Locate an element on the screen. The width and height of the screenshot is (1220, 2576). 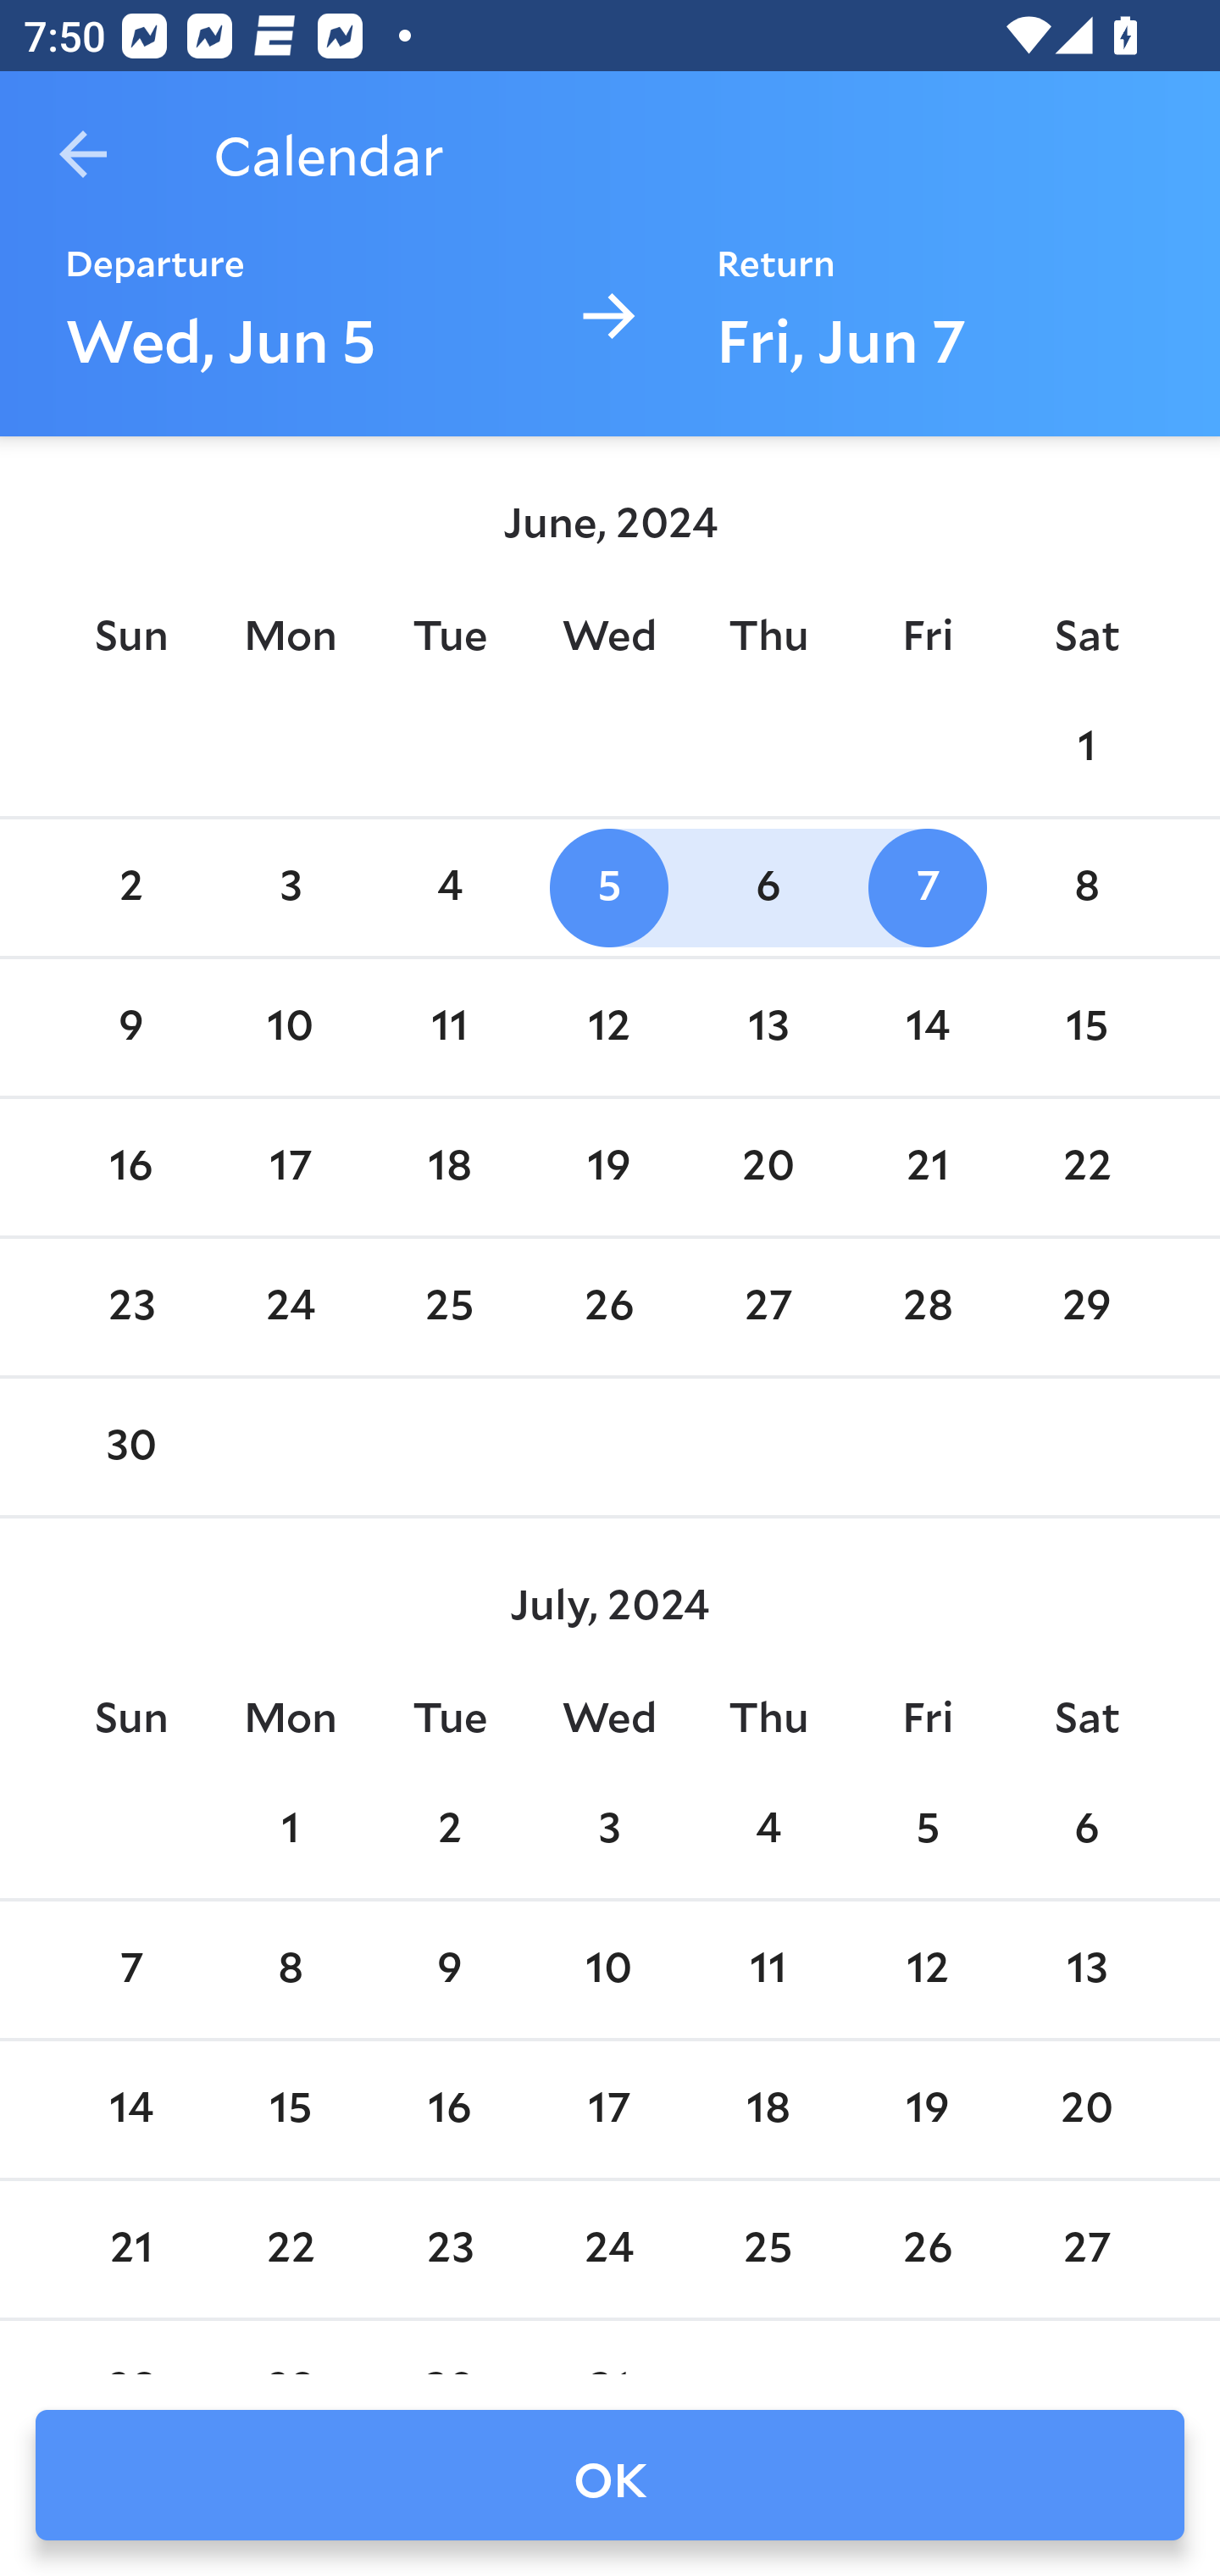
9 is located at coordinates (130, 1027).